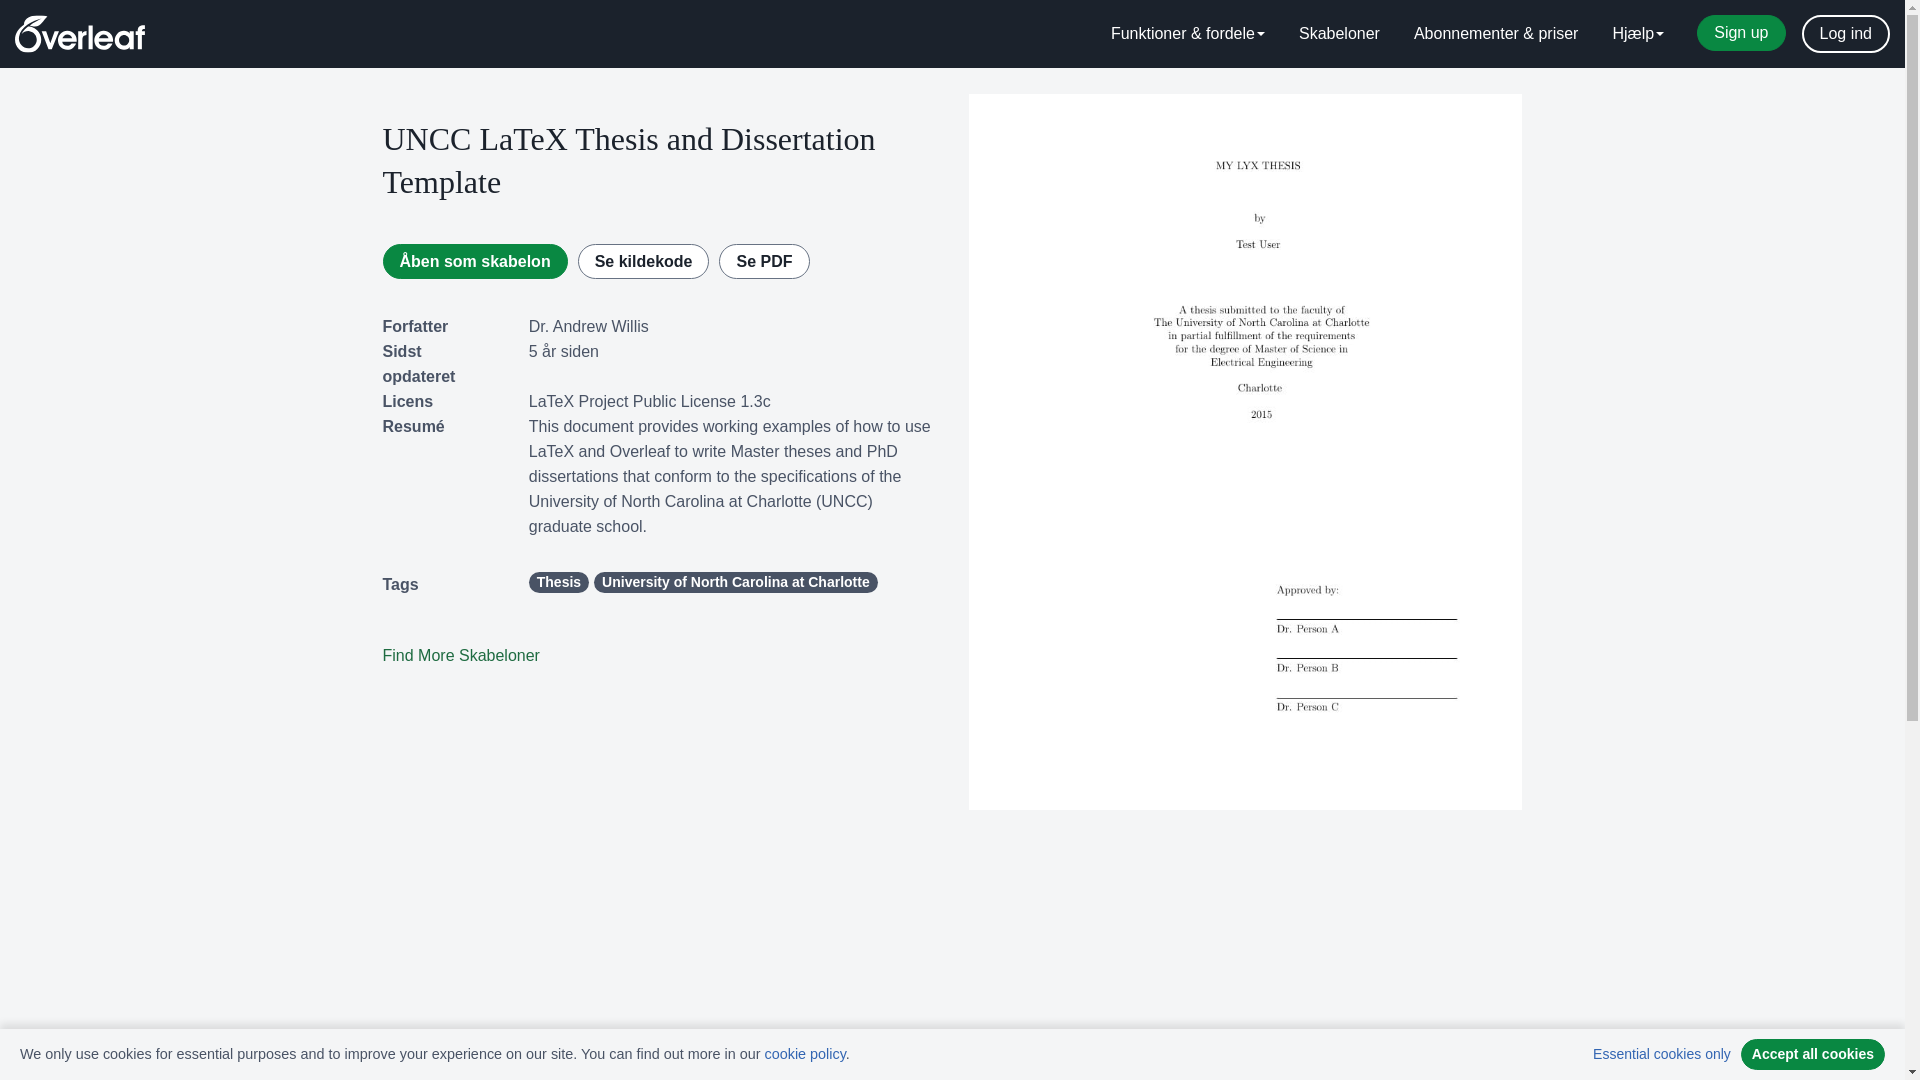 The image size is (1920, 1080). What do you see at coordinates (1340, 34) in the screenshot?
I see `Skabeloner` at bounding box center [1340, 34].